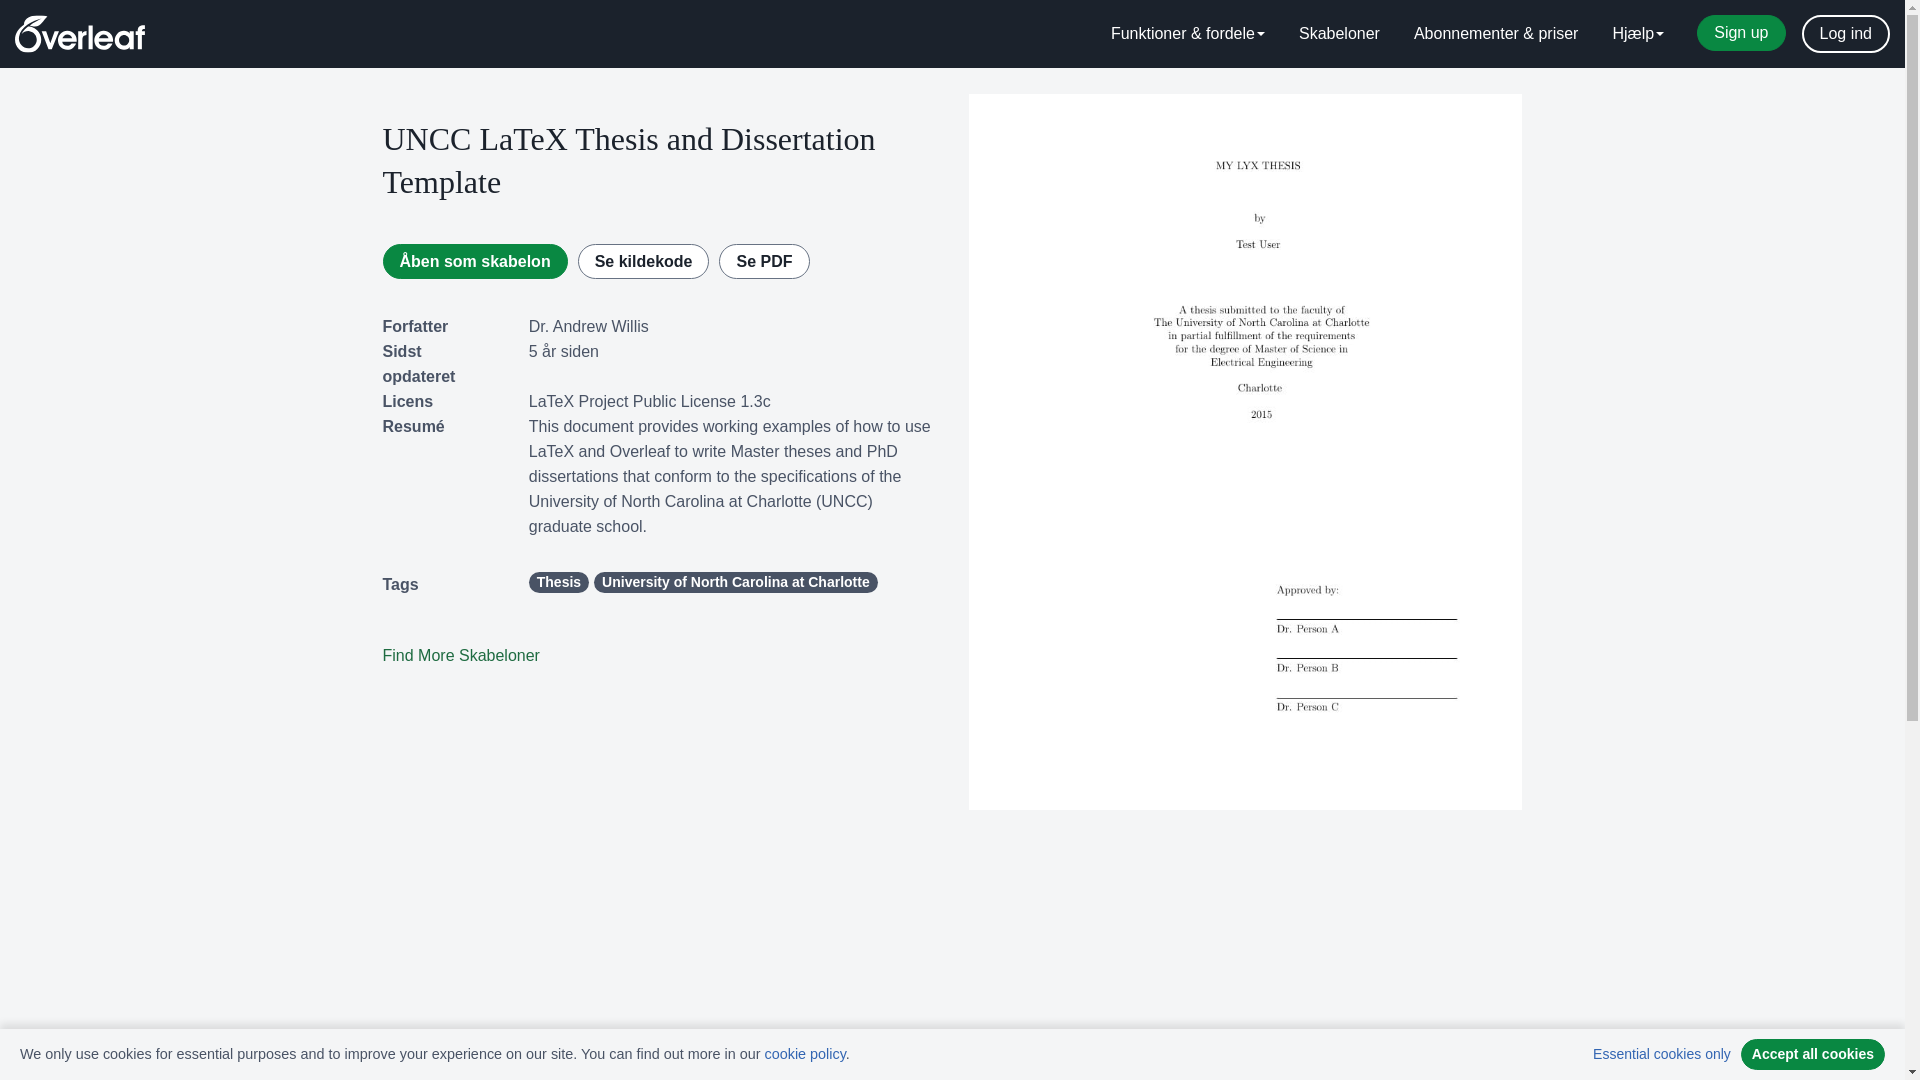 The image size is (1920, 1080). What do you see at coordinates (1340, 34) in the screenshot?
I see `Skabeloner` at bounding box center [1340, 34].